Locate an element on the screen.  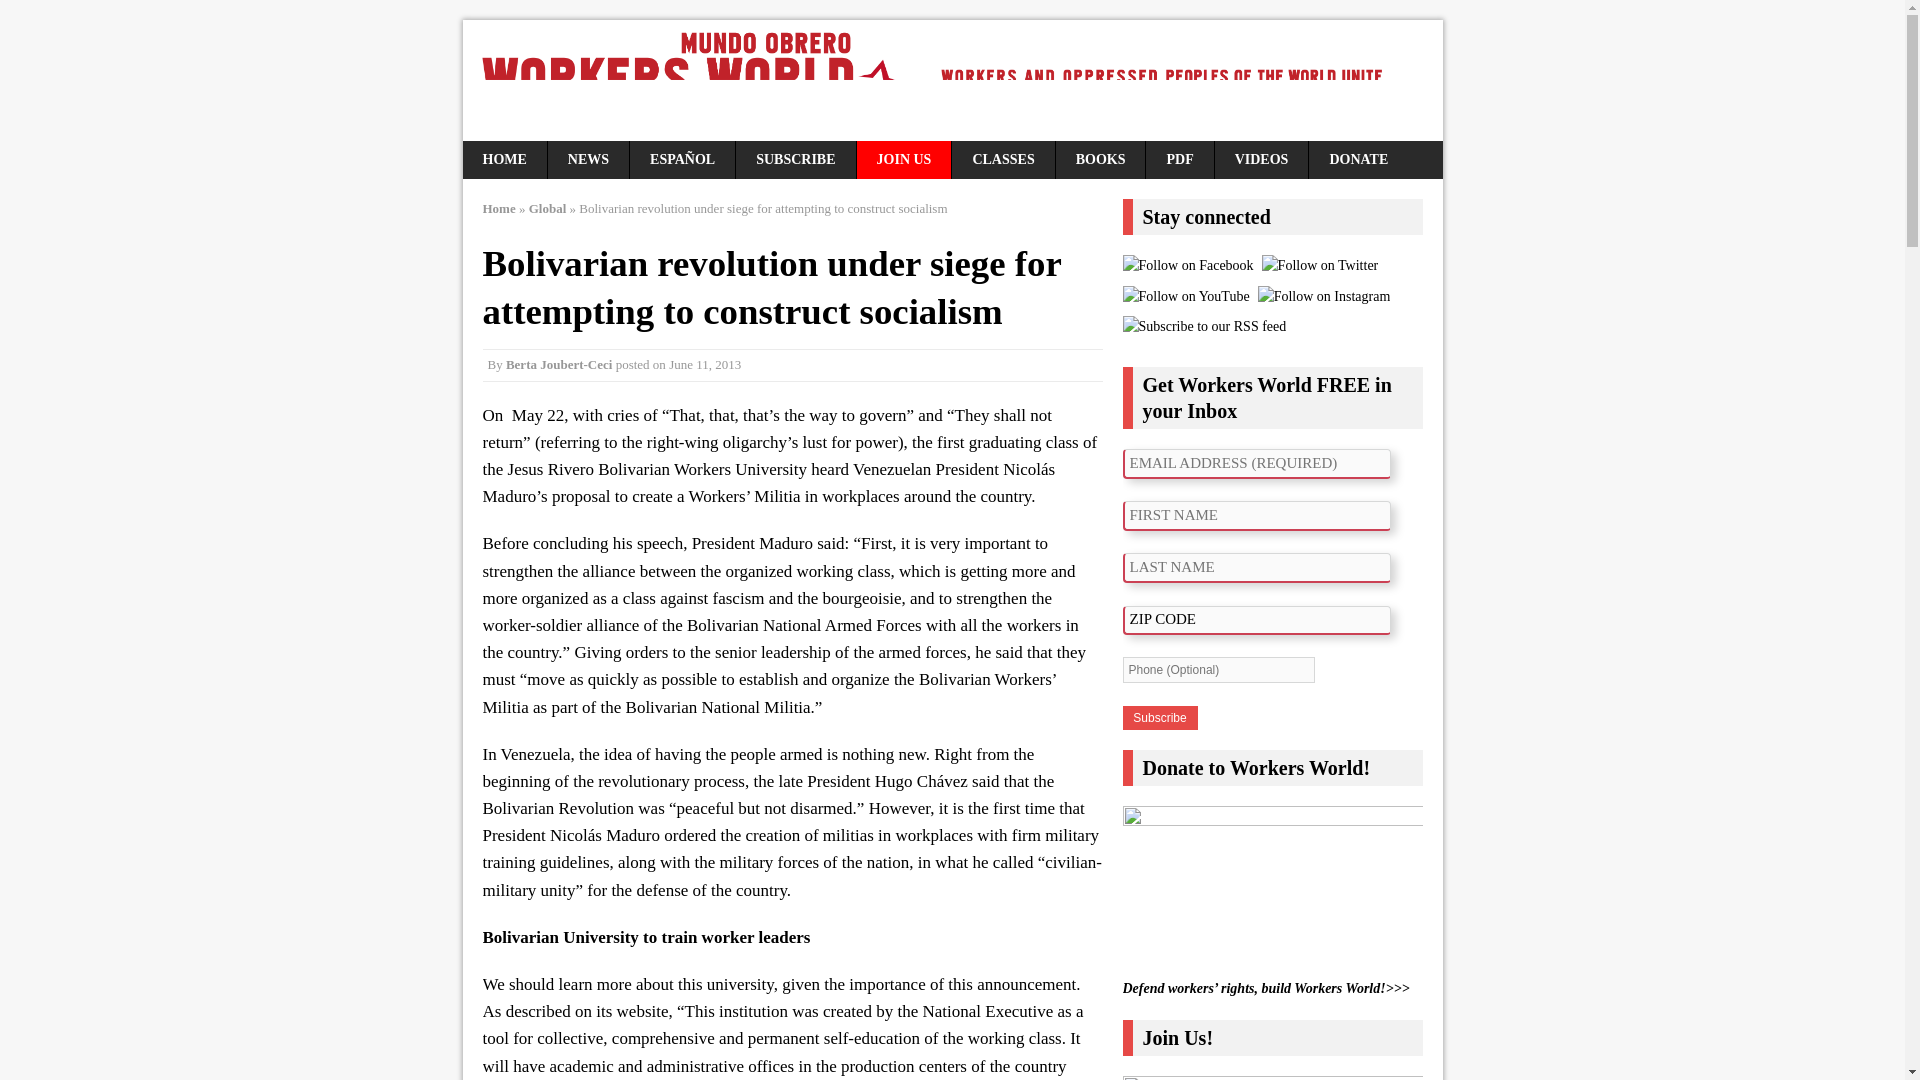
CLASSES is located at coordinates (1003, 160).